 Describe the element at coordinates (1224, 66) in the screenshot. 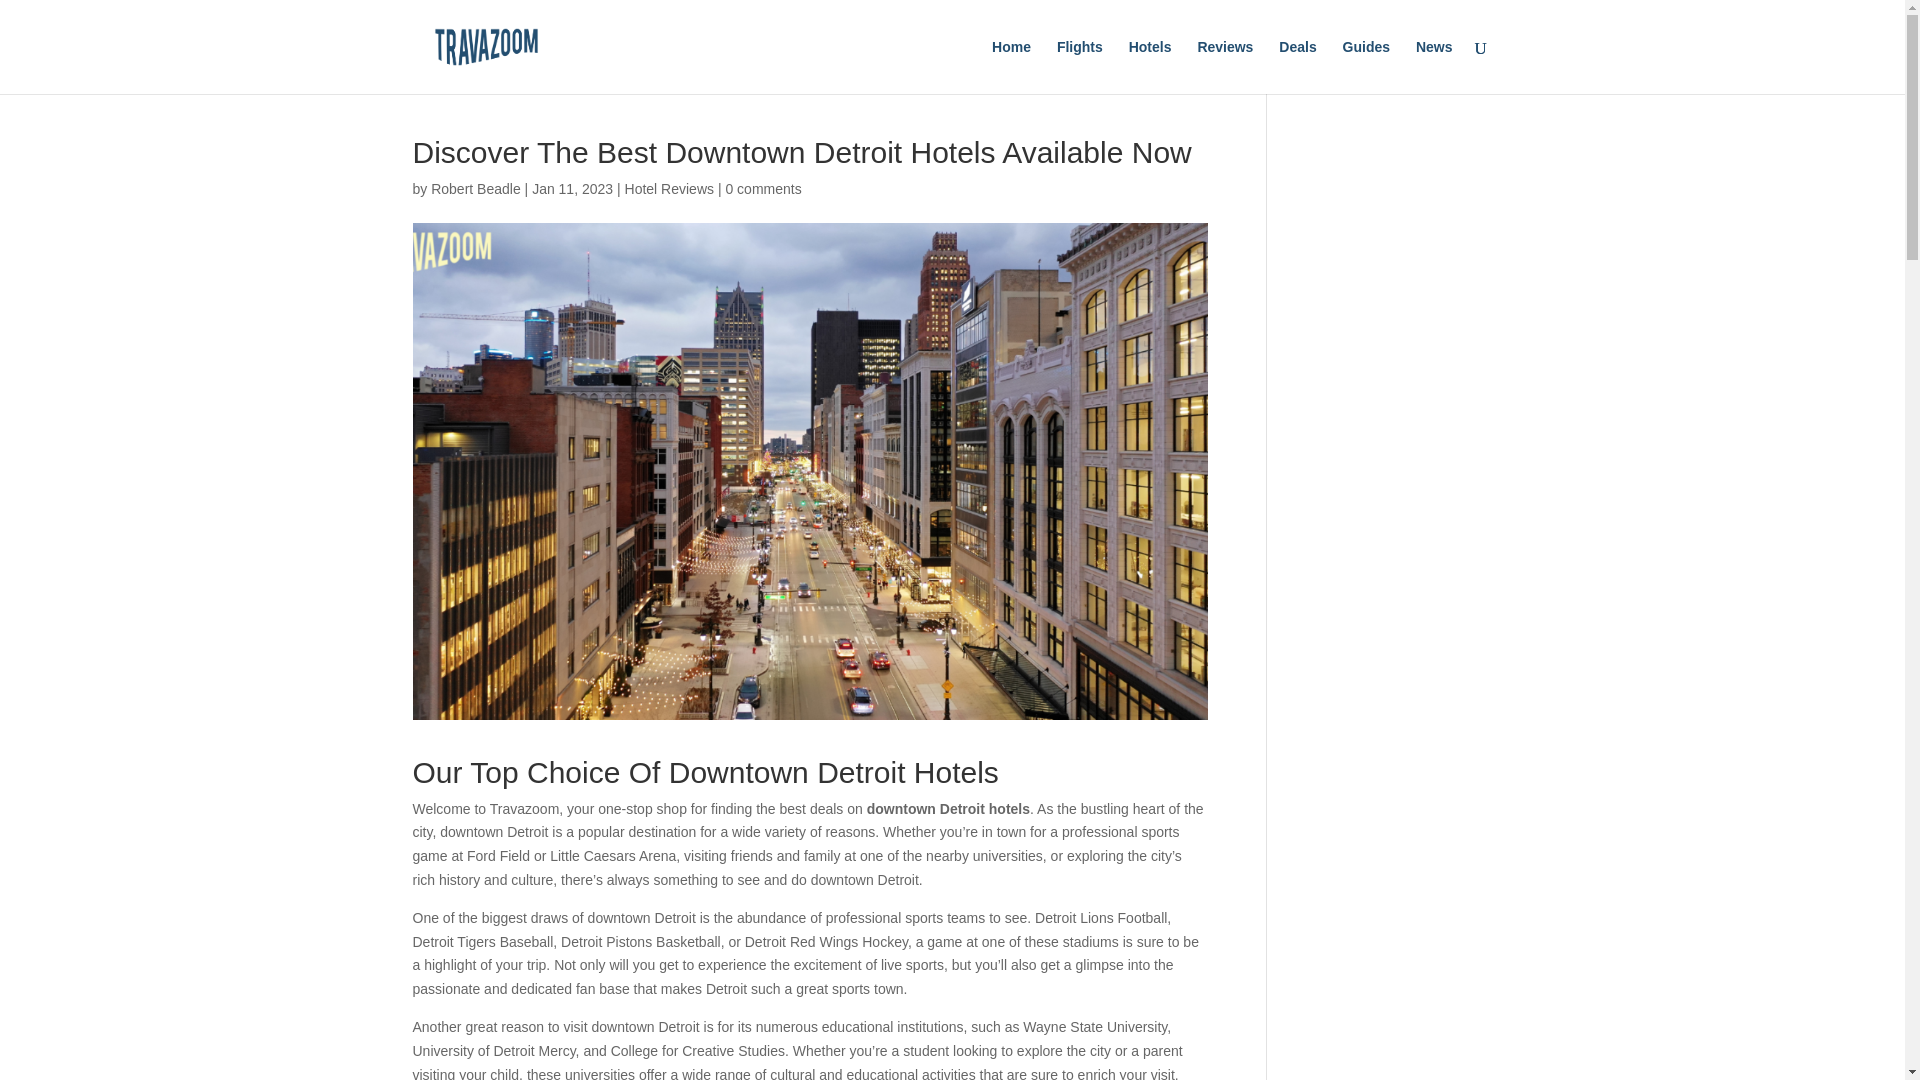

I see `Reviews` at that location.